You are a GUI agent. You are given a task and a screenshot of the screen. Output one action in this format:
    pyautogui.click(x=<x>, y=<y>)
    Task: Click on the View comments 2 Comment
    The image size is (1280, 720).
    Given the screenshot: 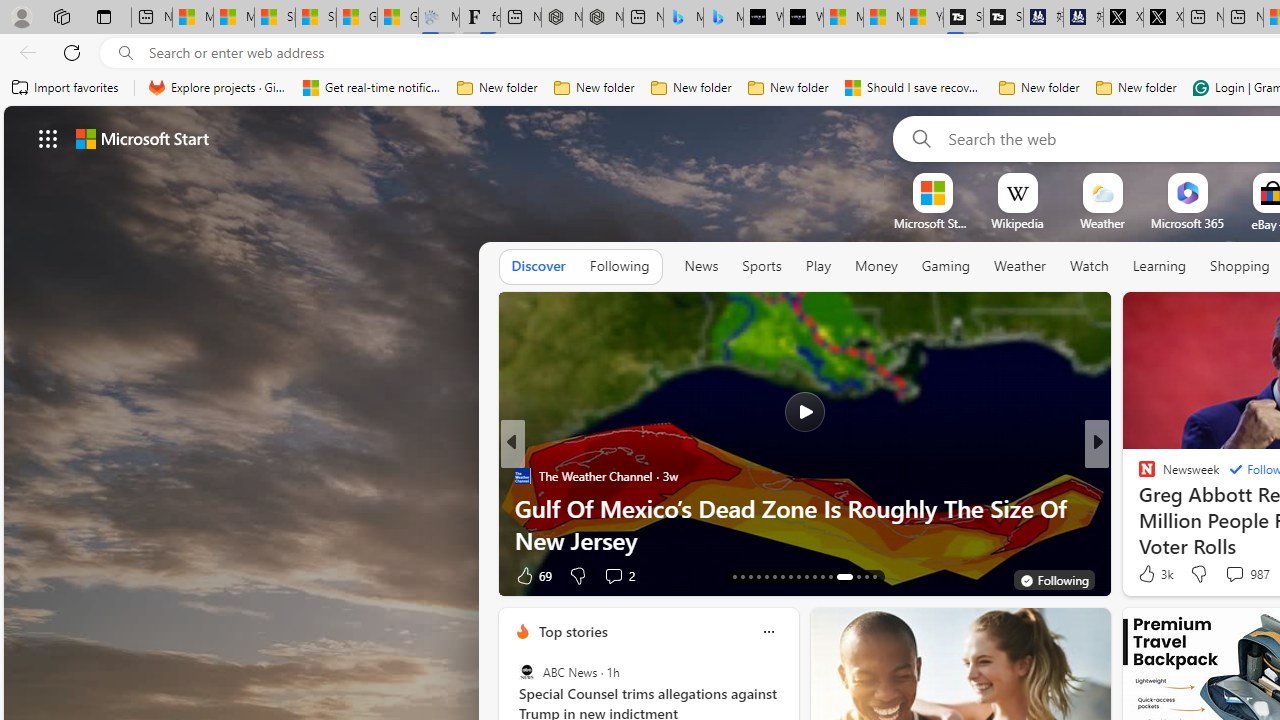 What is the action you would take?
    pyautogui.click(x=618, y=574)
    